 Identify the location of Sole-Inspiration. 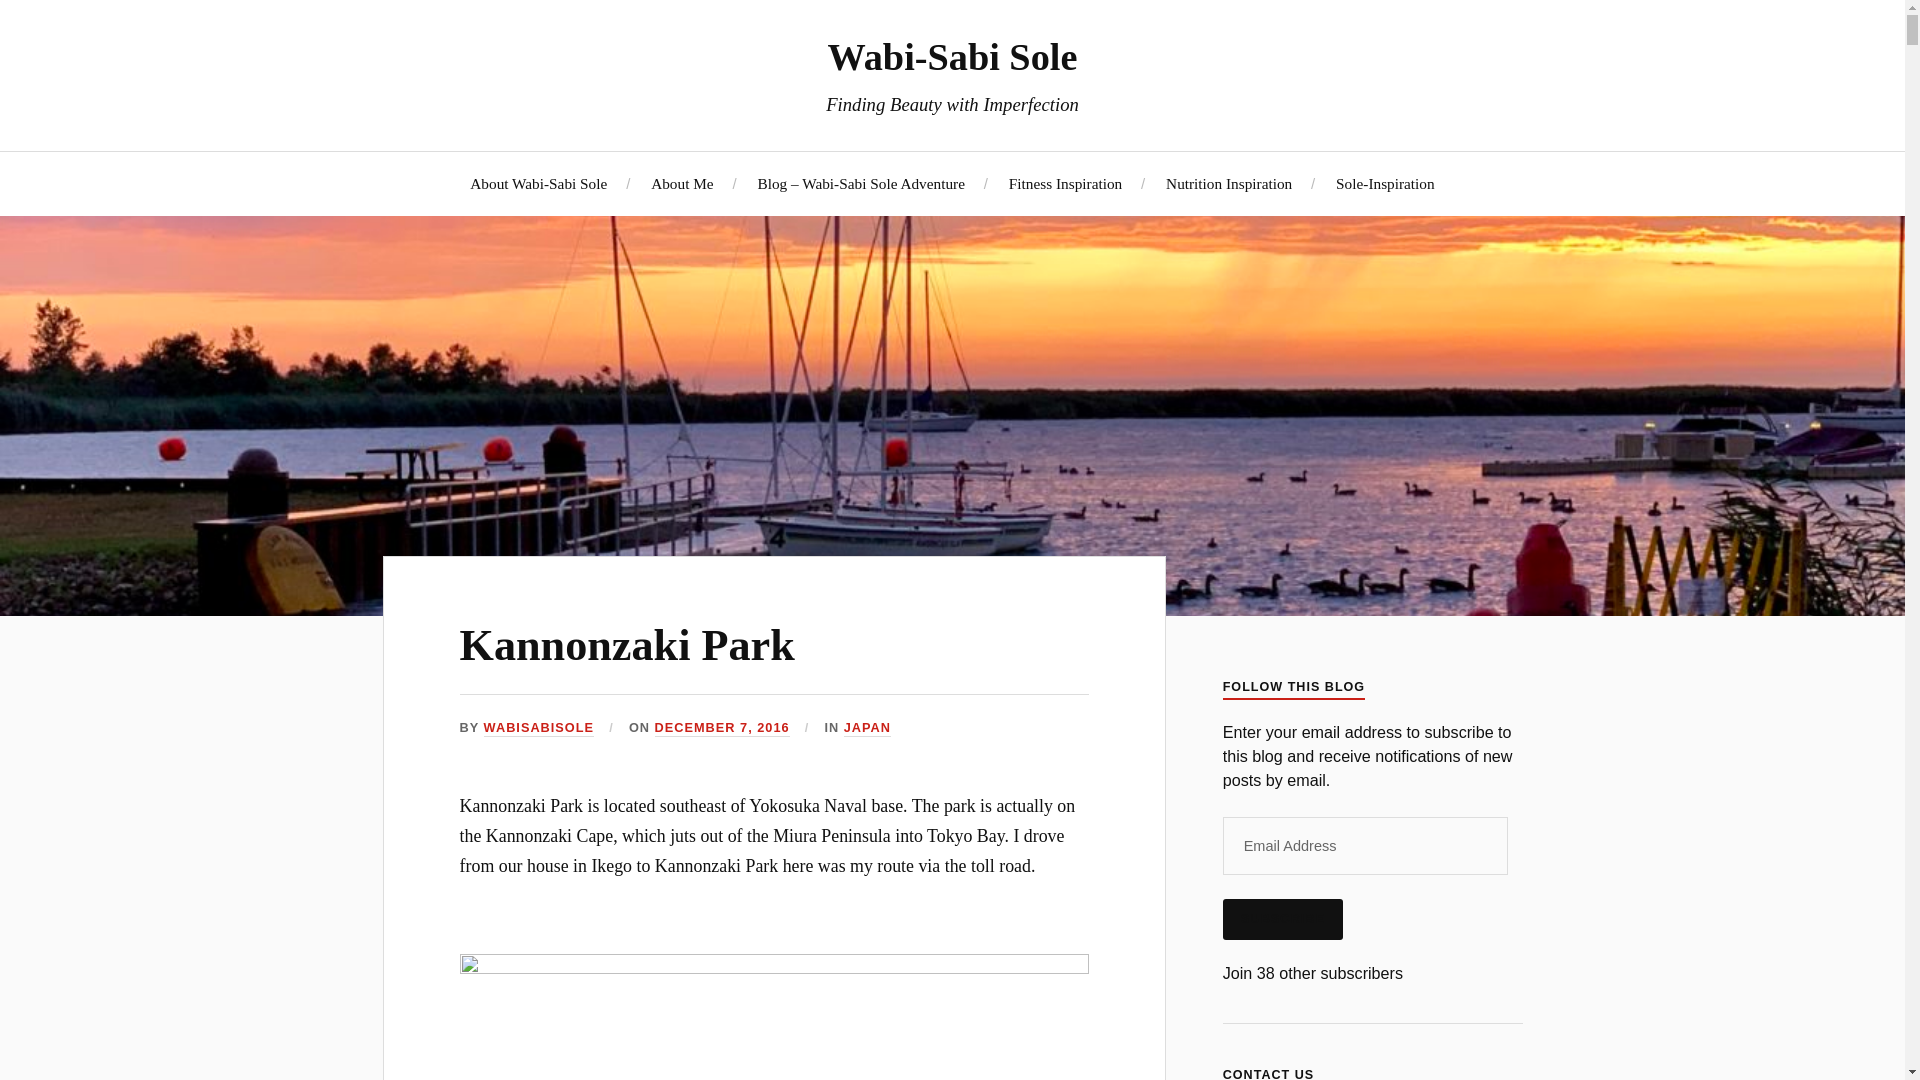
(1385, 183).